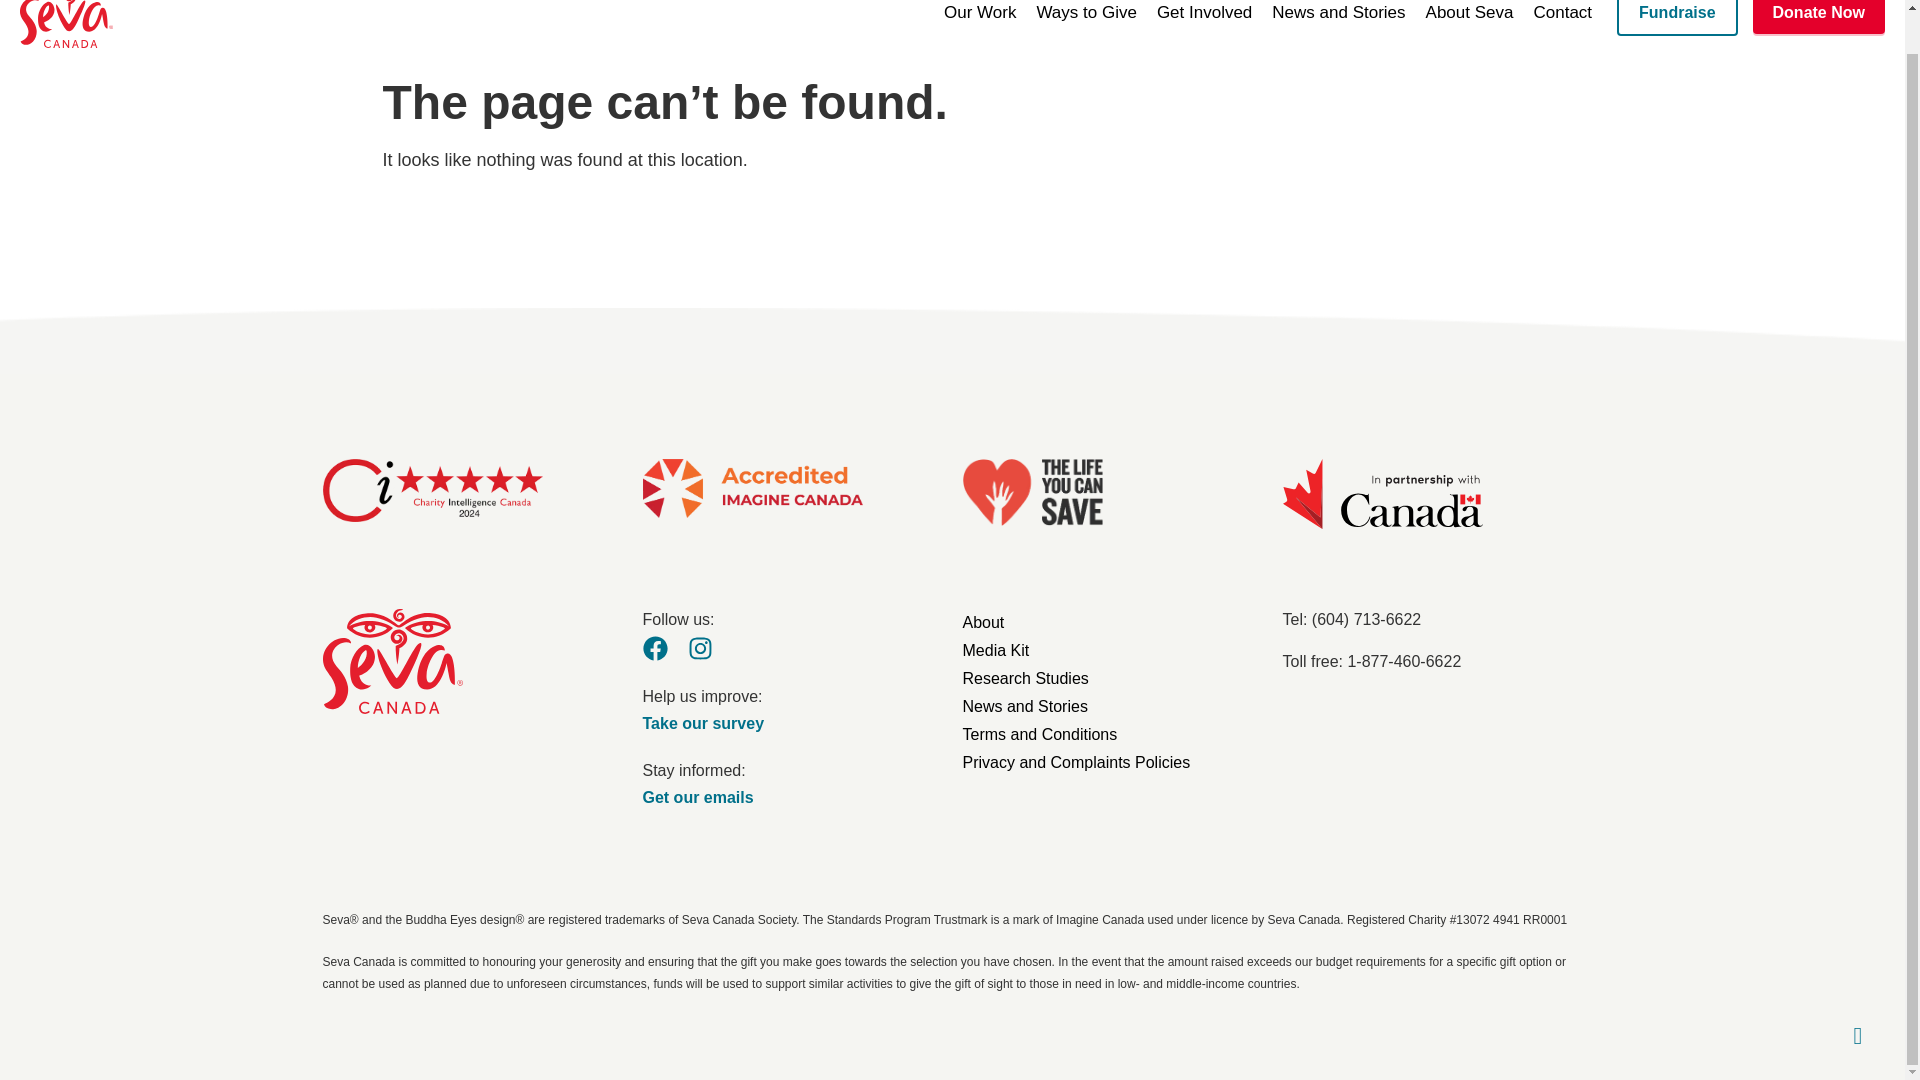 This screenshot has height=1080, width=1920. Describe the element at coordinates (1338, 19) in the screenshot. I see `News and Stories` at that location.